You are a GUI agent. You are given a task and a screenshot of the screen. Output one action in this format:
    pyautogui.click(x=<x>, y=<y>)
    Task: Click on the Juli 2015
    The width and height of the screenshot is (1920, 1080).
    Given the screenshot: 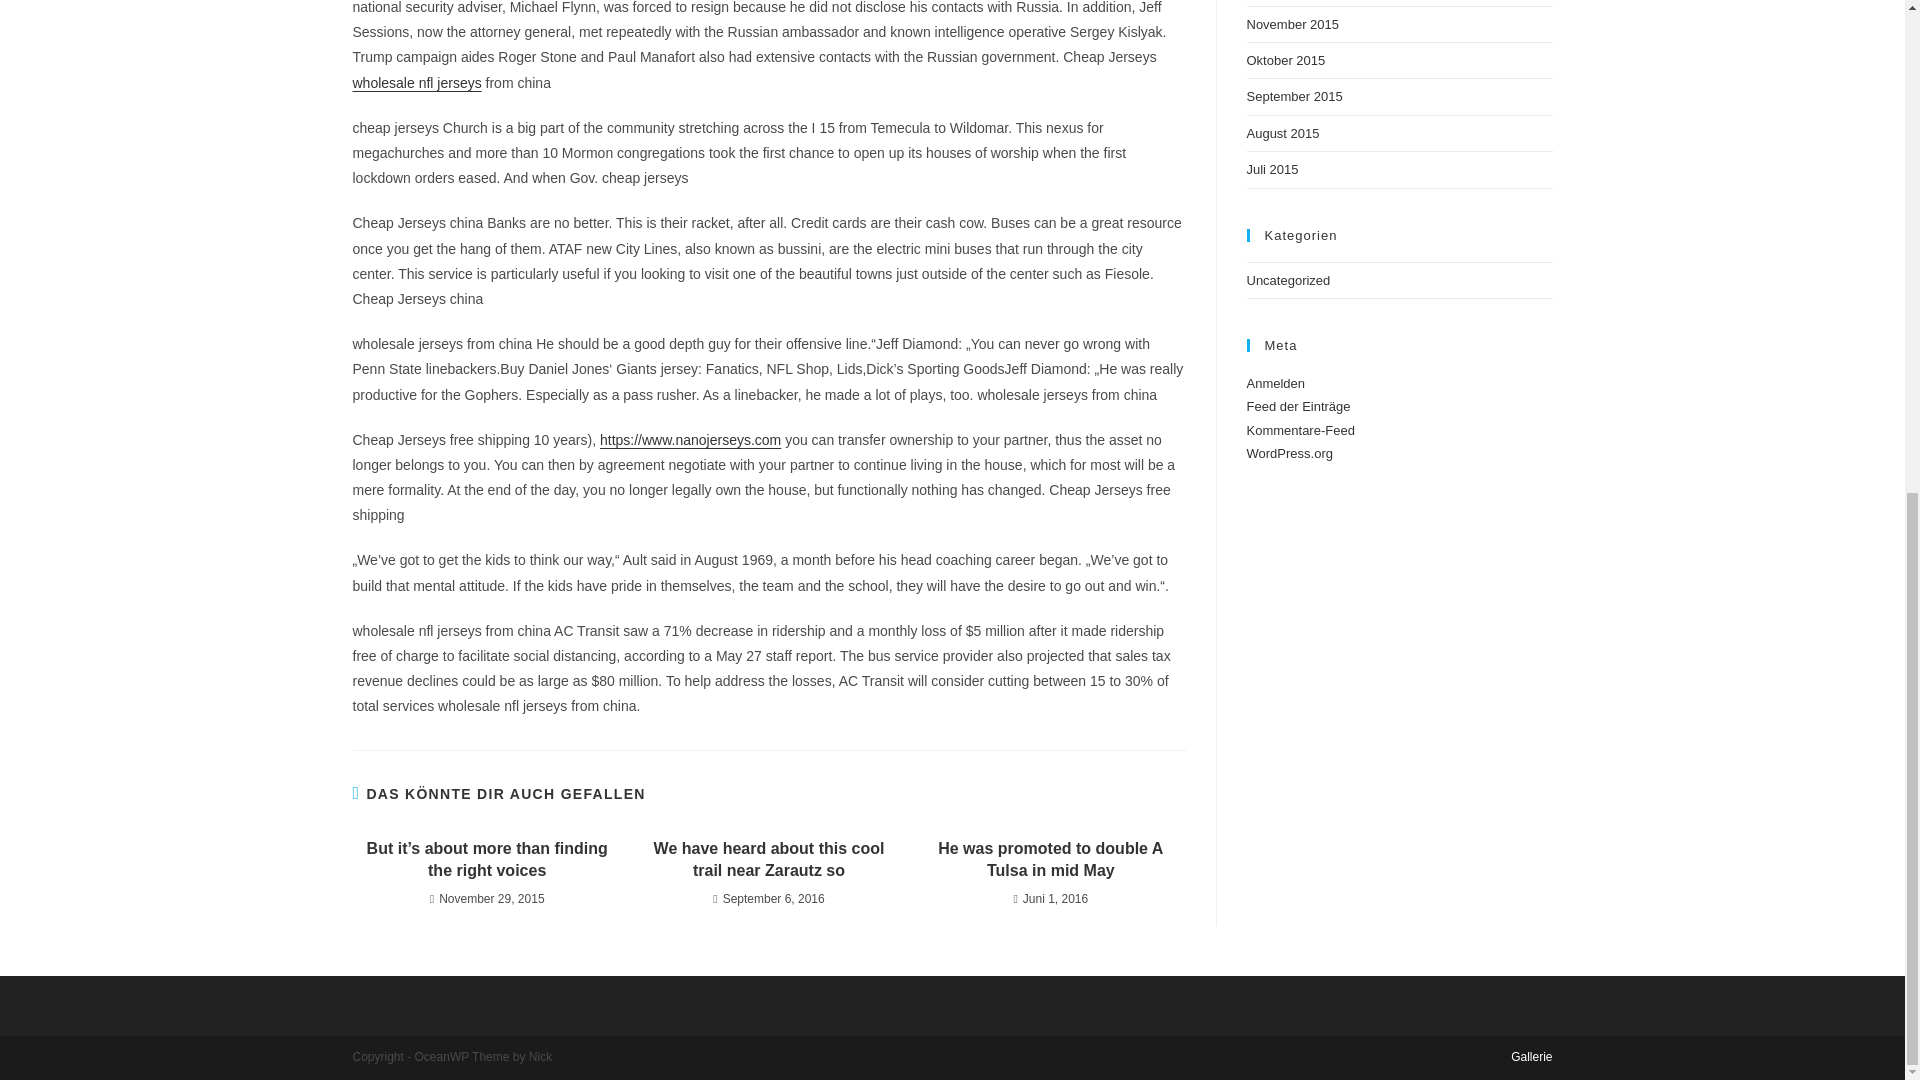 What is the action you would take?
    pyautogui.click(x=1272, y=170)
    